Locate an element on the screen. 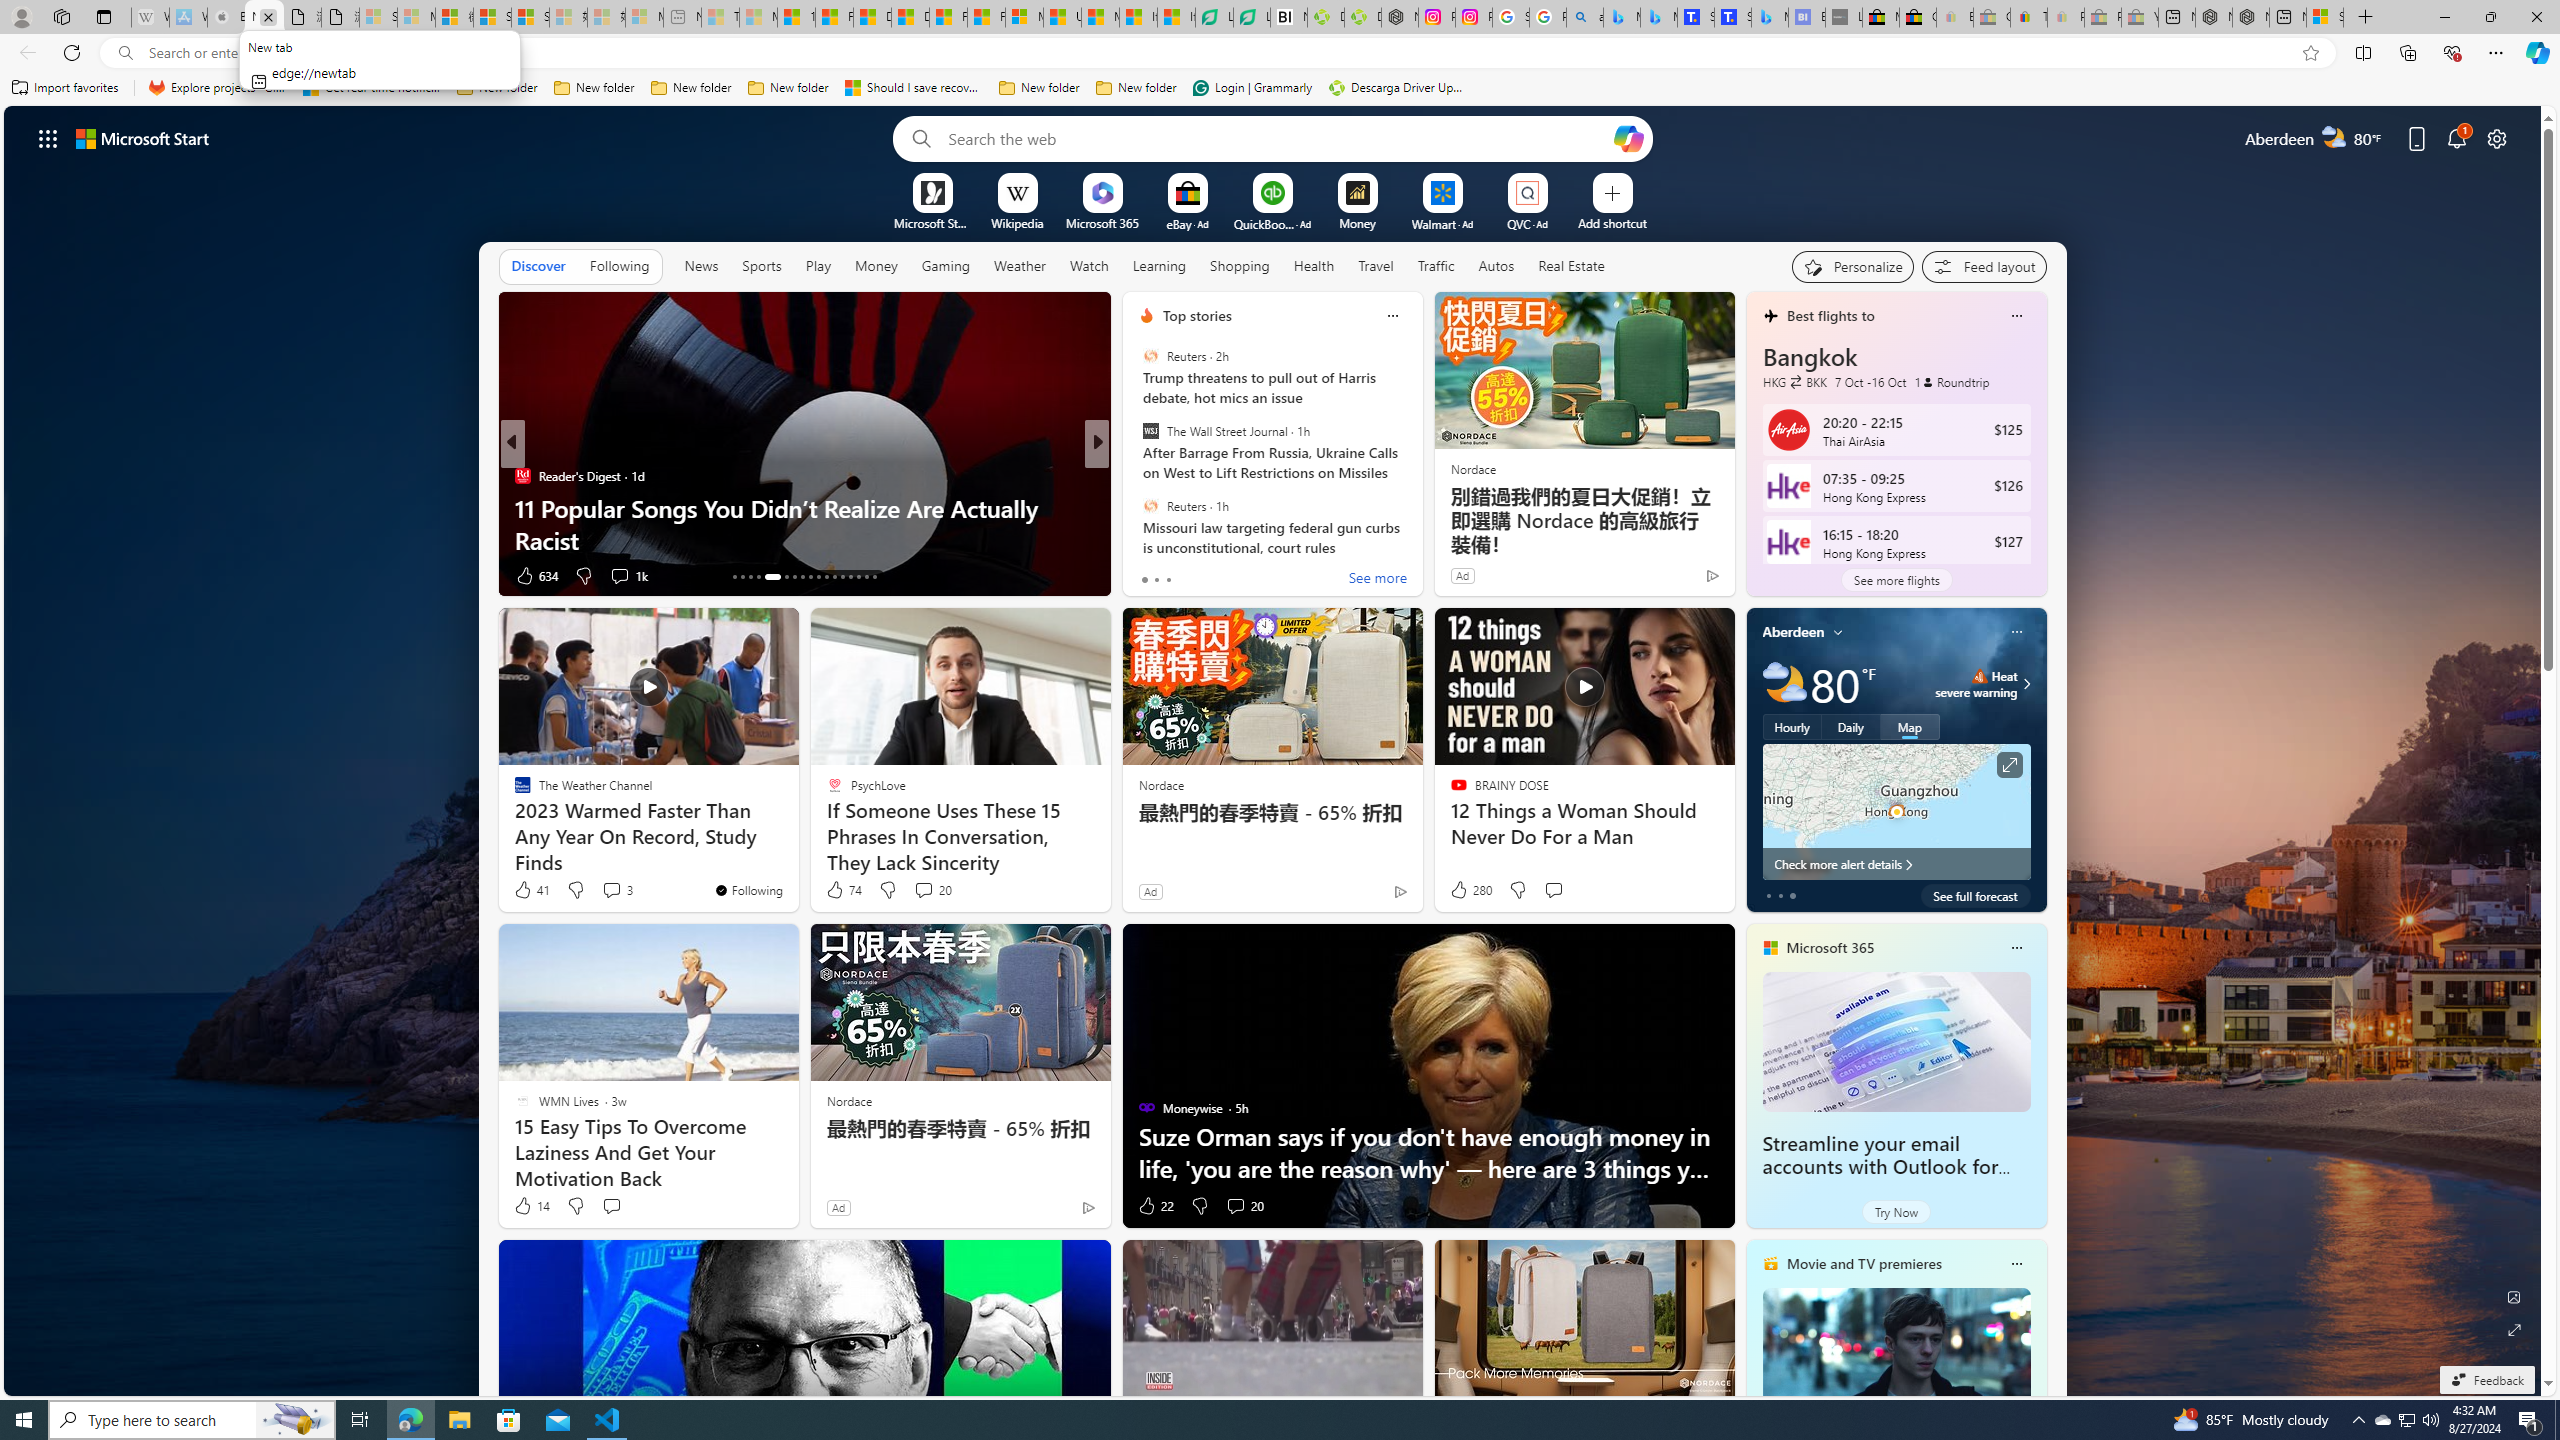 The height and width of the screenshot is (1440, 2560). Thai AirAsia (FD 505) Thai AirAsia 20:20 - 22:15 $125 is located at coordinates (1896, 430).